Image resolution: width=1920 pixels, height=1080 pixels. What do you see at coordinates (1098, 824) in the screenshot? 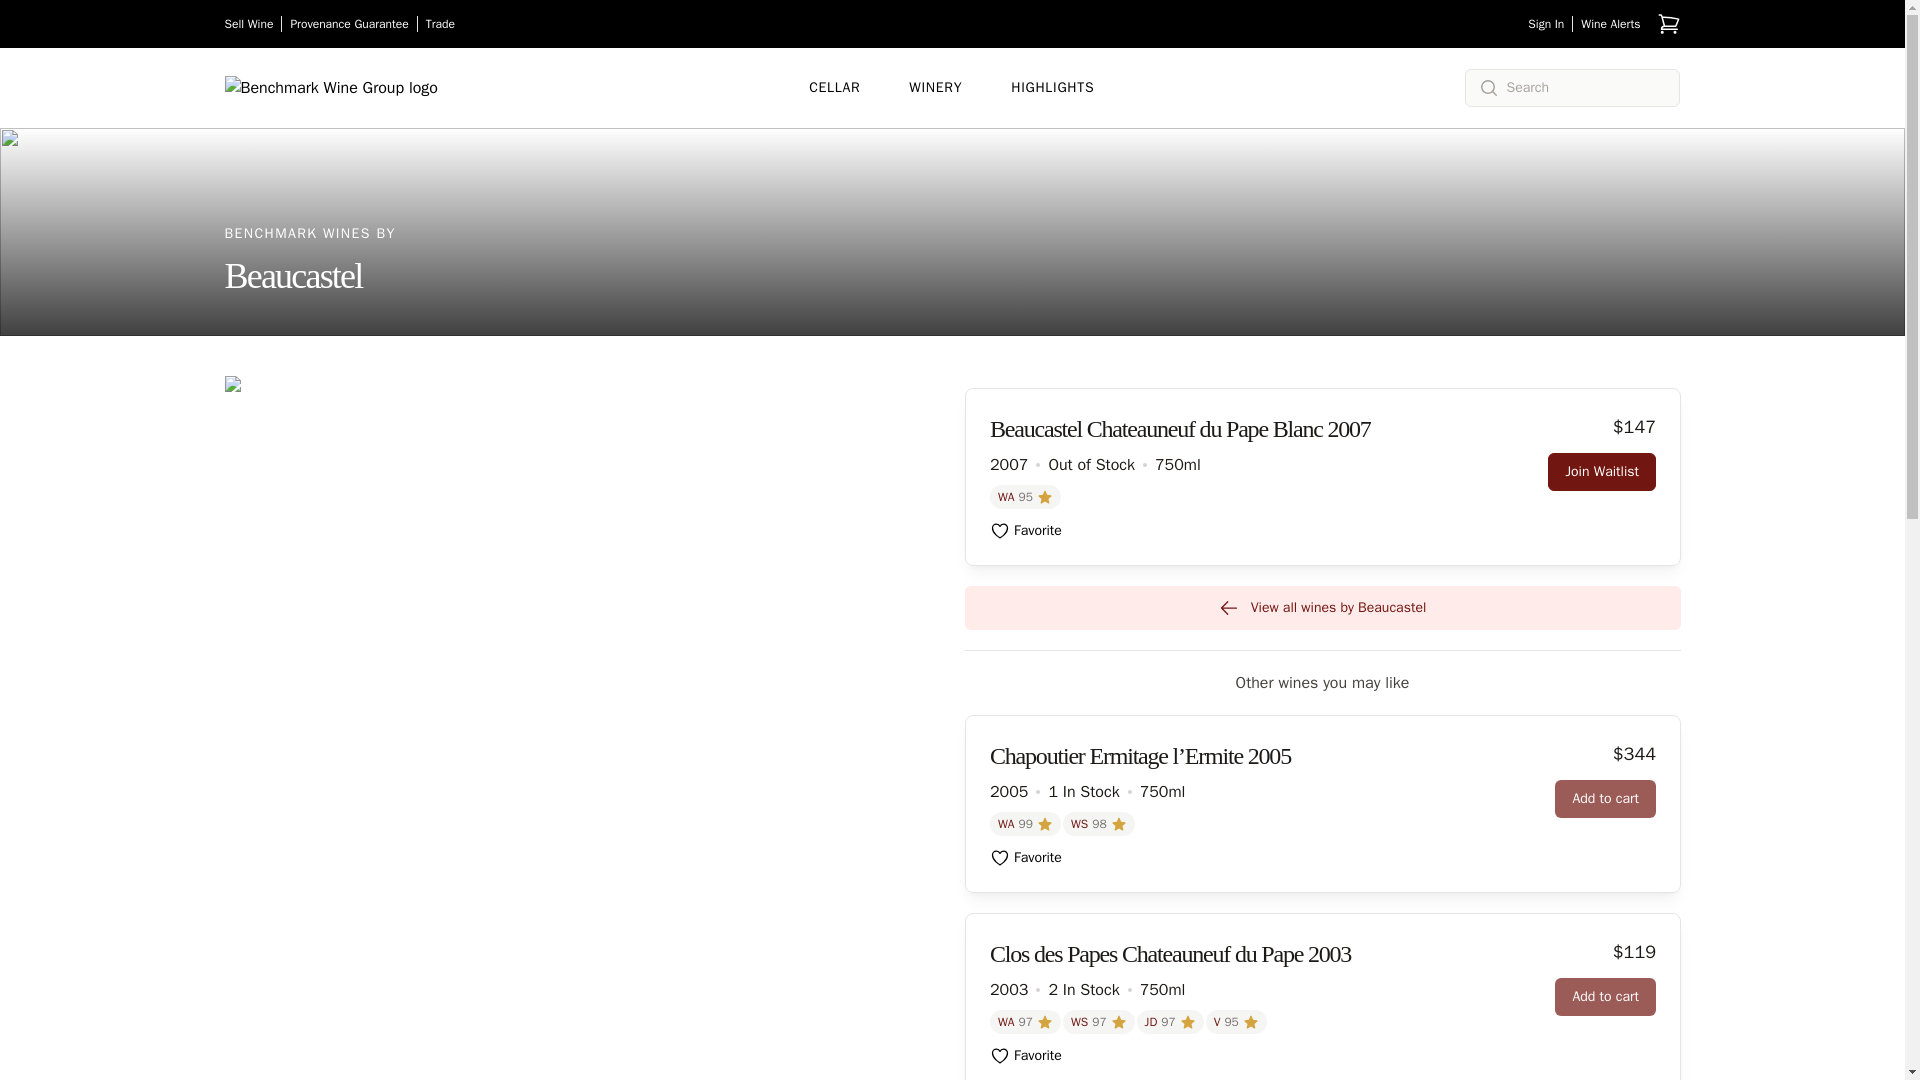
I see `Wine Spectator` at bounding box center [1098, 824].